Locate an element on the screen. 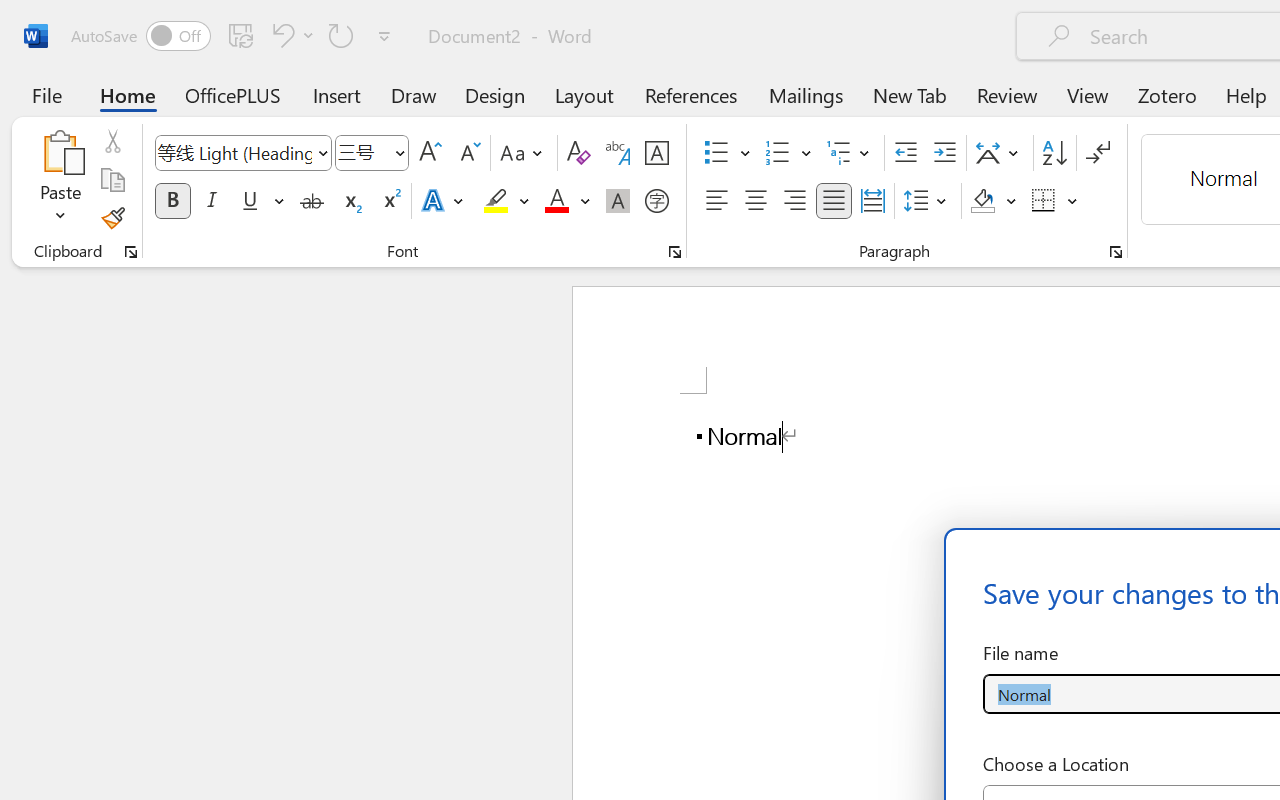  Text Highlight Color Yellow is located at coordinates (496, 201).